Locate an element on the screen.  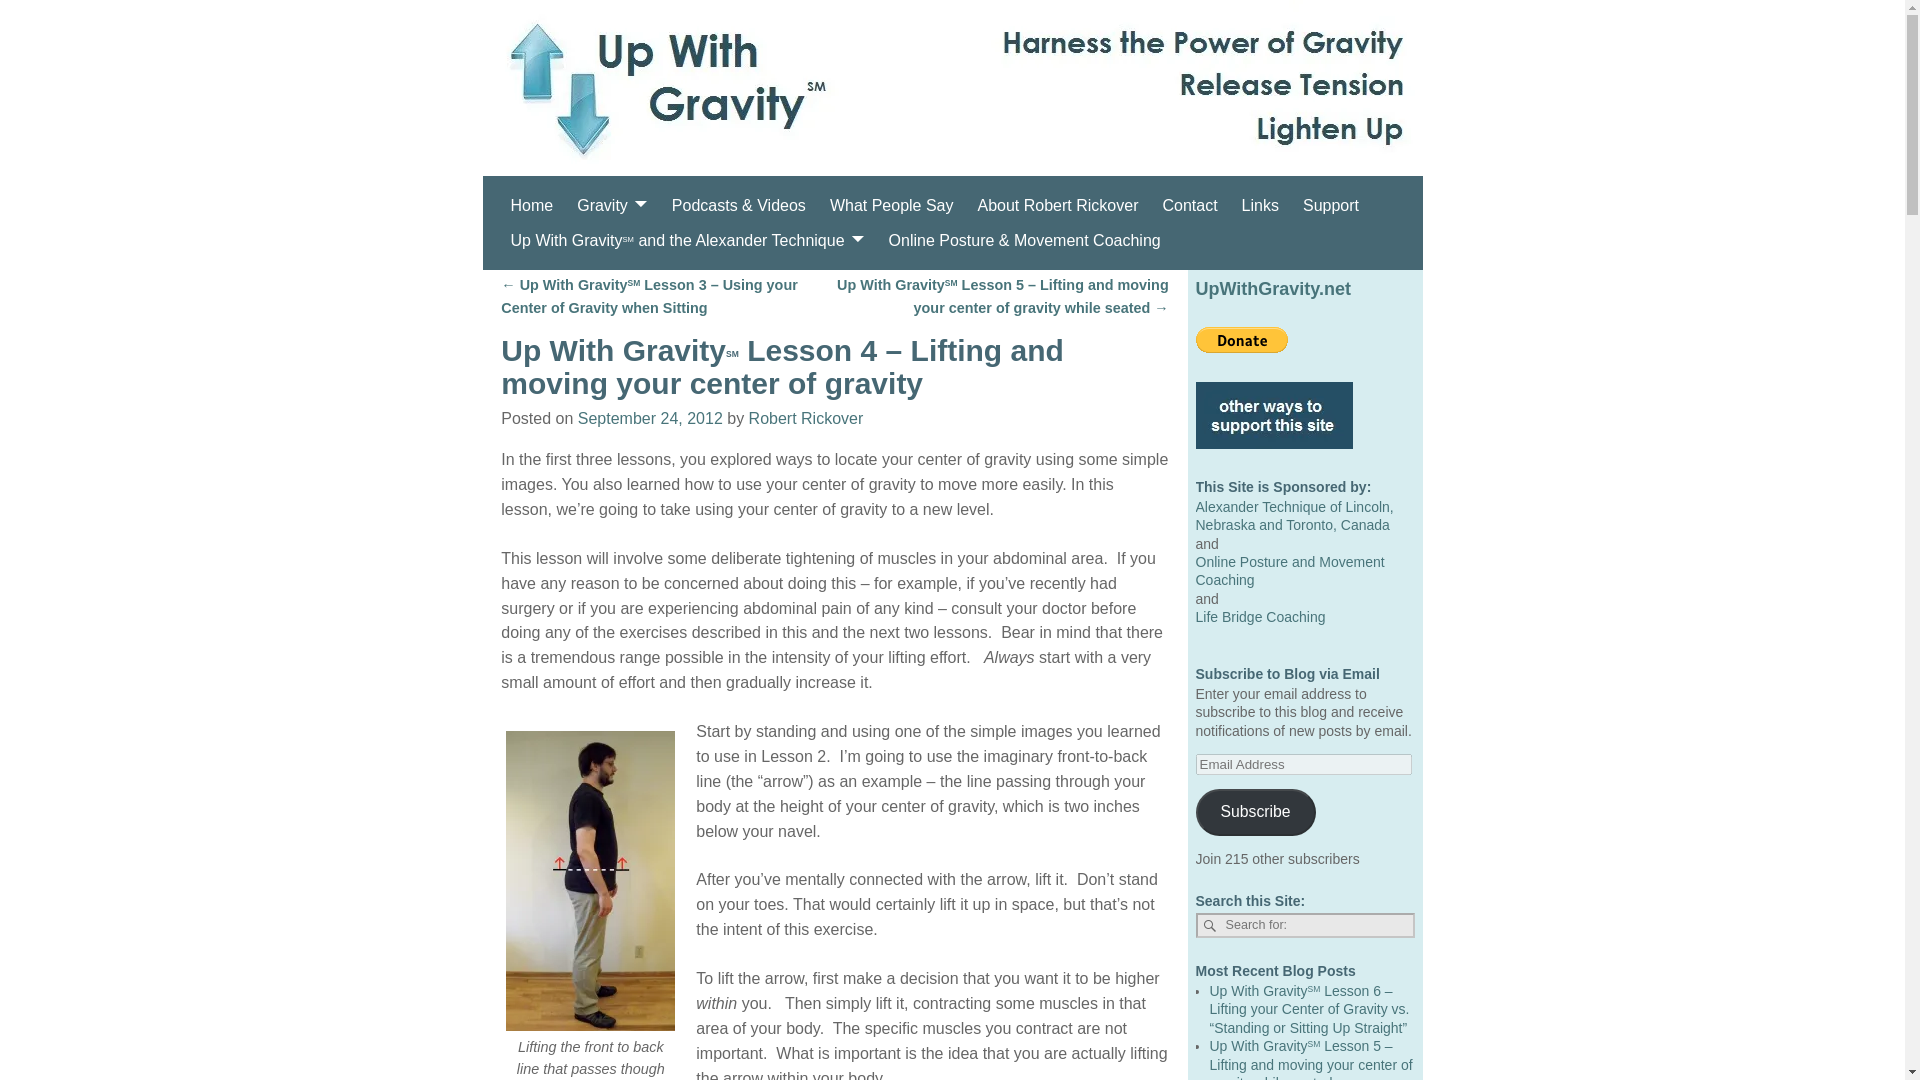
September 24, 2012 is located at coordinates (650, 418).